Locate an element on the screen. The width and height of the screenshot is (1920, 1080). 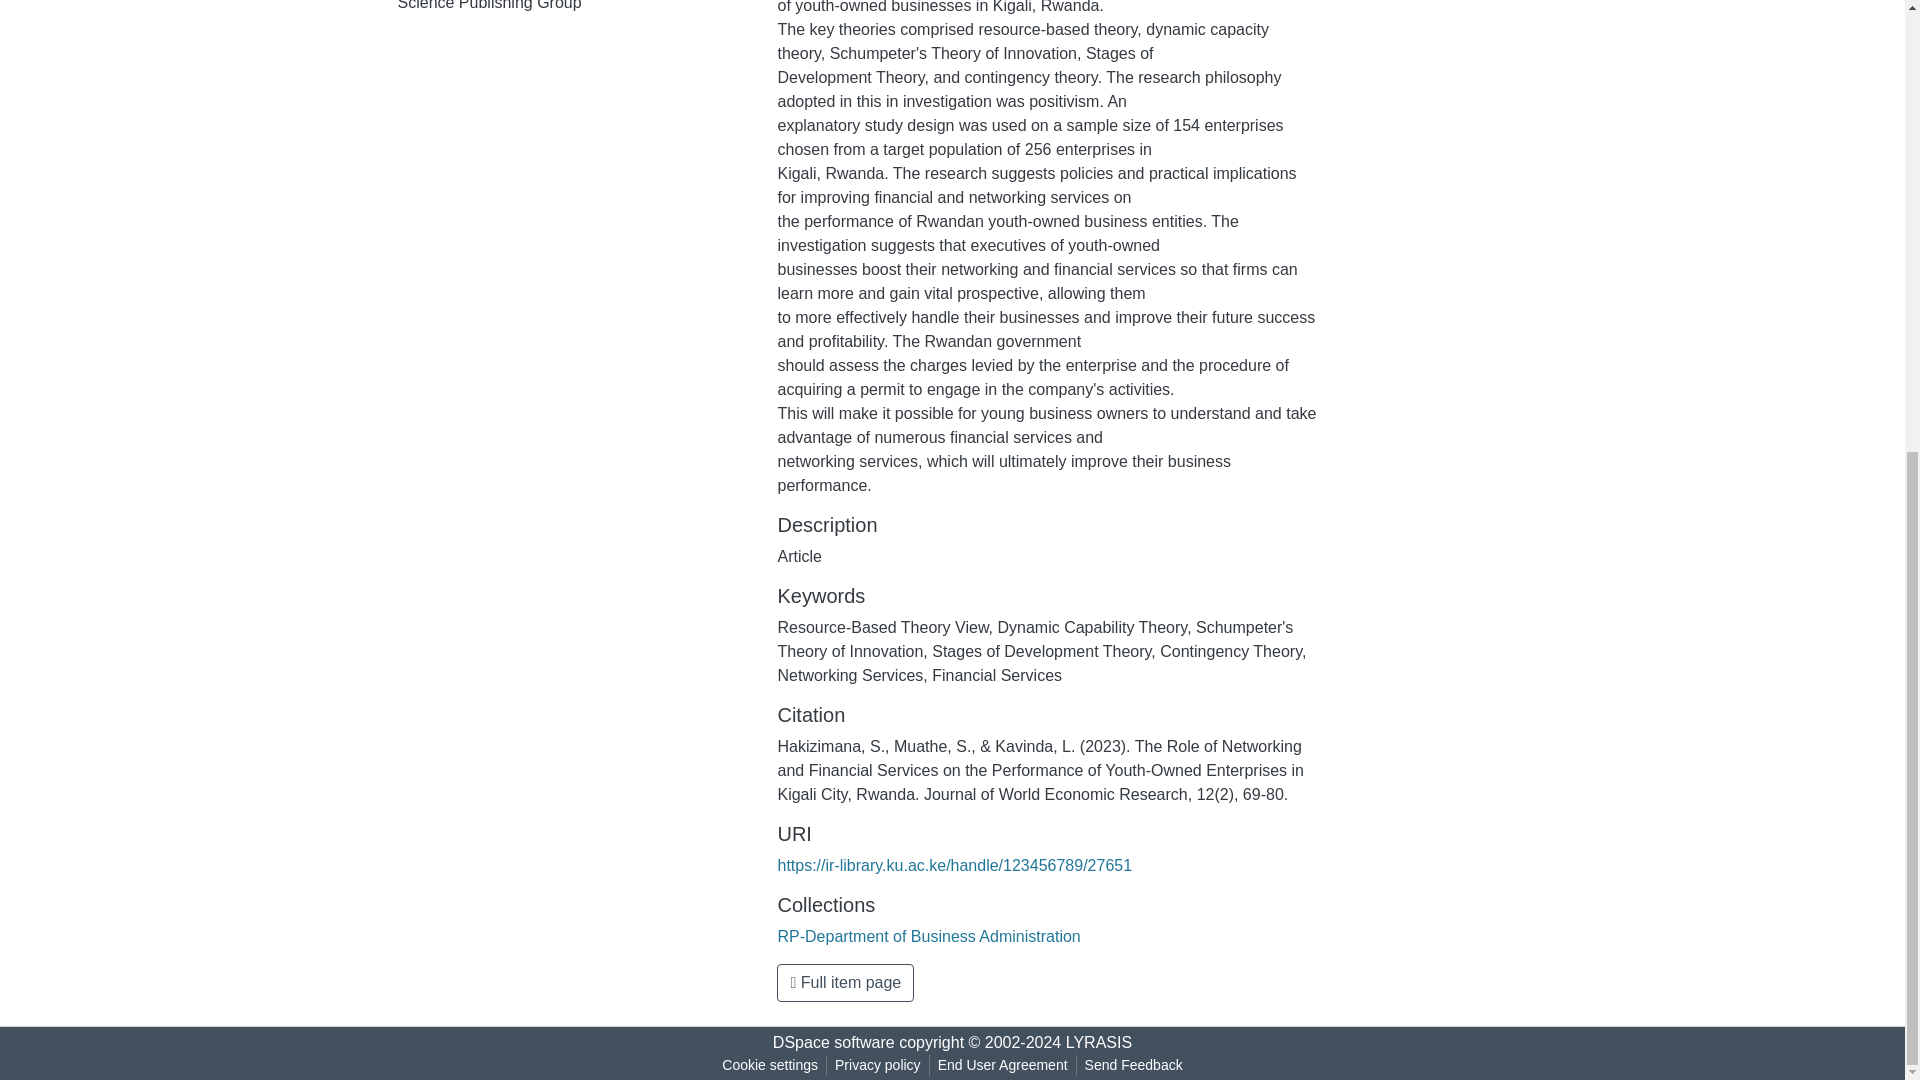
Send Feedback is located at coordinates (1134, 1065).